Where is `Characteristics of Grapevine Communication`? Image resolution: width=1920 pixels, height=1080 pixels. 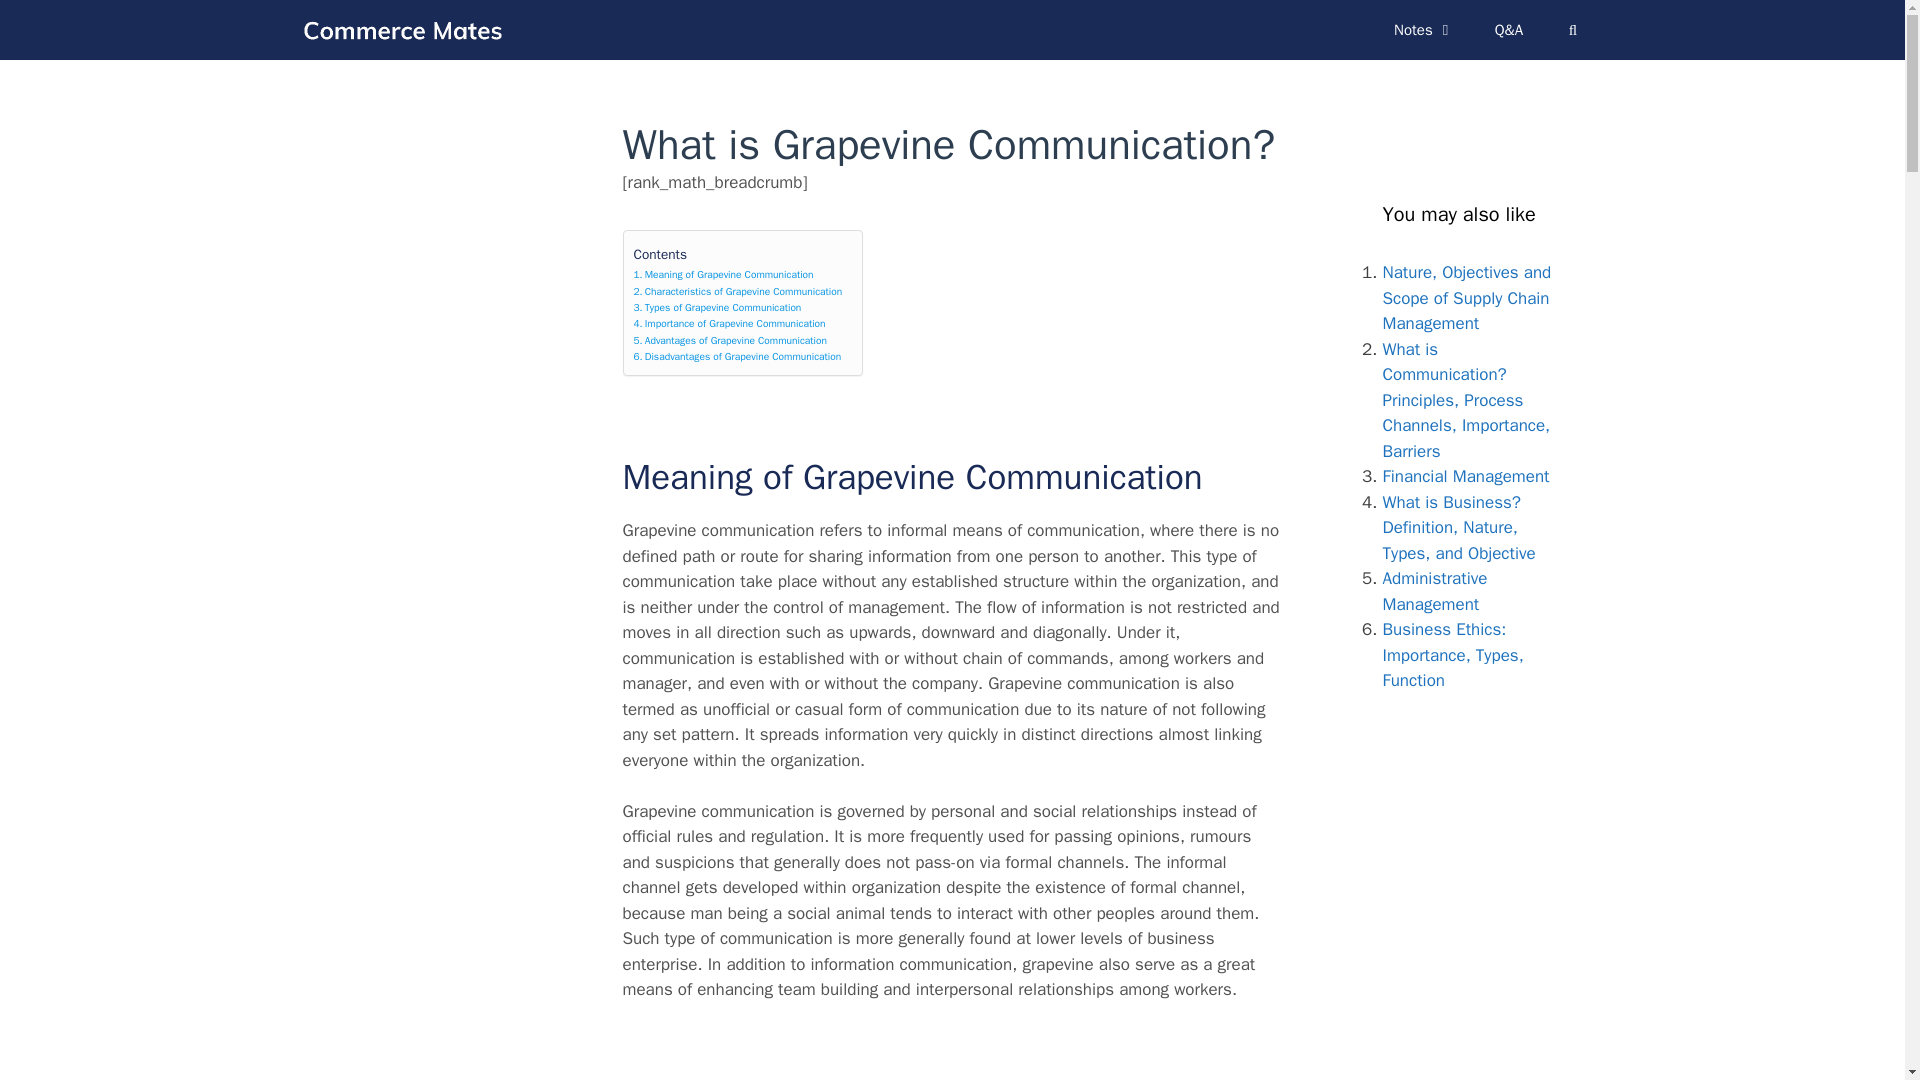
Characteristics of Grapevine Communication is located at coordinates (738, 292).